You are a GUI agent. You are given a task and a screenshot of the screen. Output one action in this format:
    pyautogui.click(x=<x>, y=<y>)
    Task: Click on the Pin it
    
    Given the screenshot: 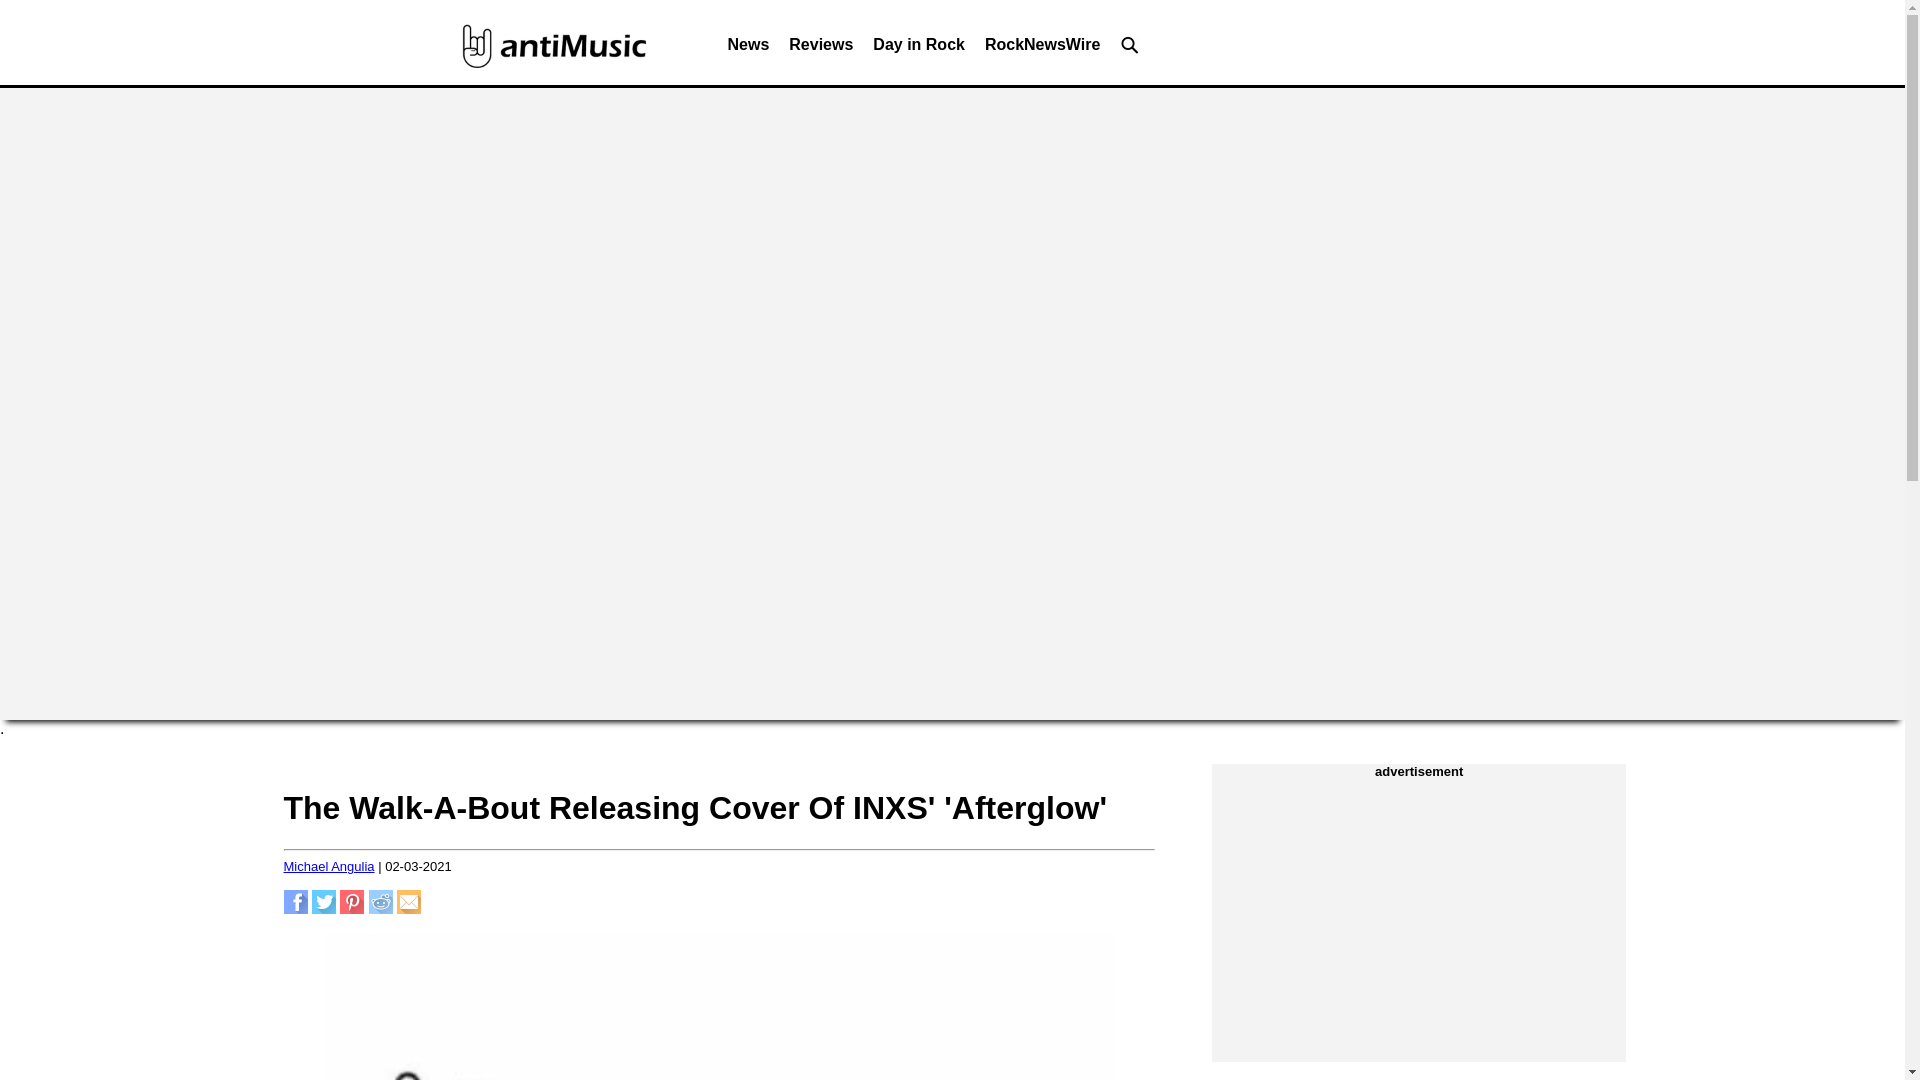 What is the action you would take?
    pyautogui.click(x=352, y=908)
    